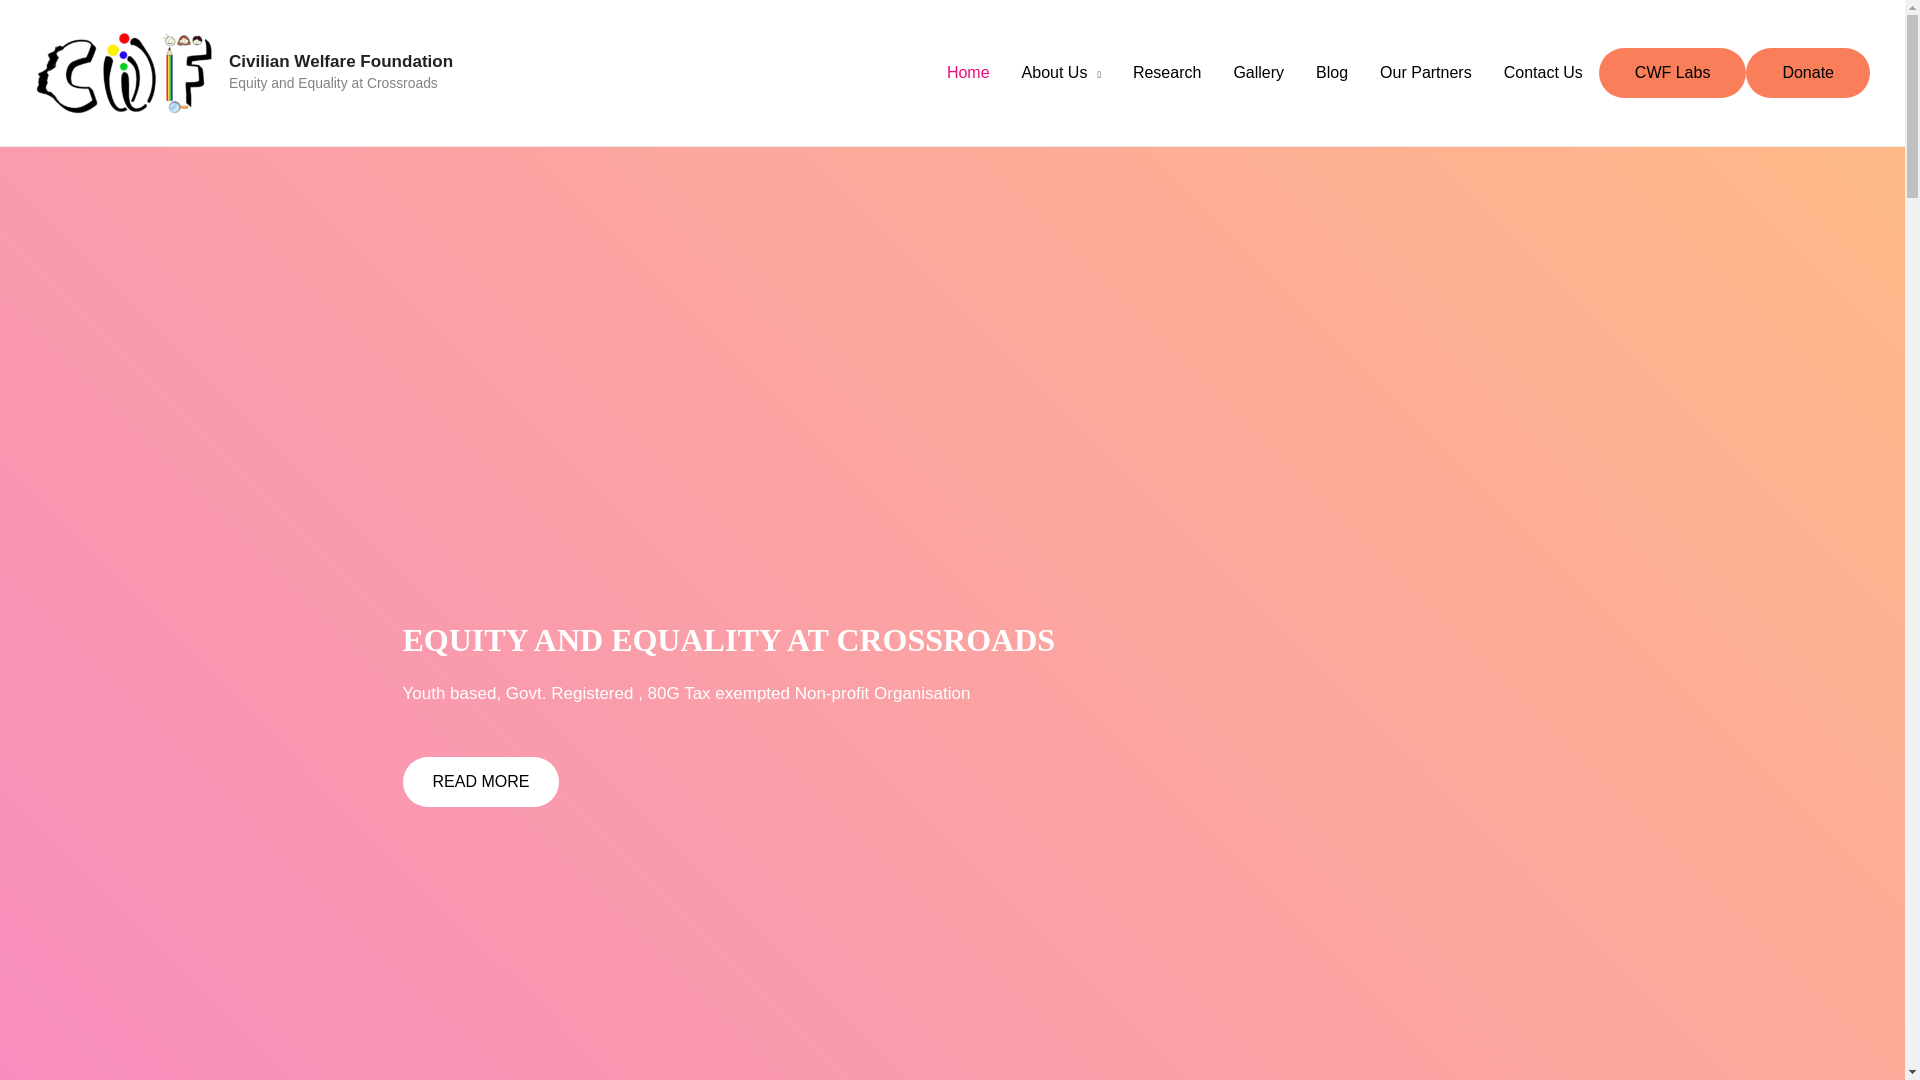 This screenshot has width=1920, height=1080. What do you see at coordinates (1544, 72) in the screenshot?
I see `Contact Us` at bounding box center [1544, 72].